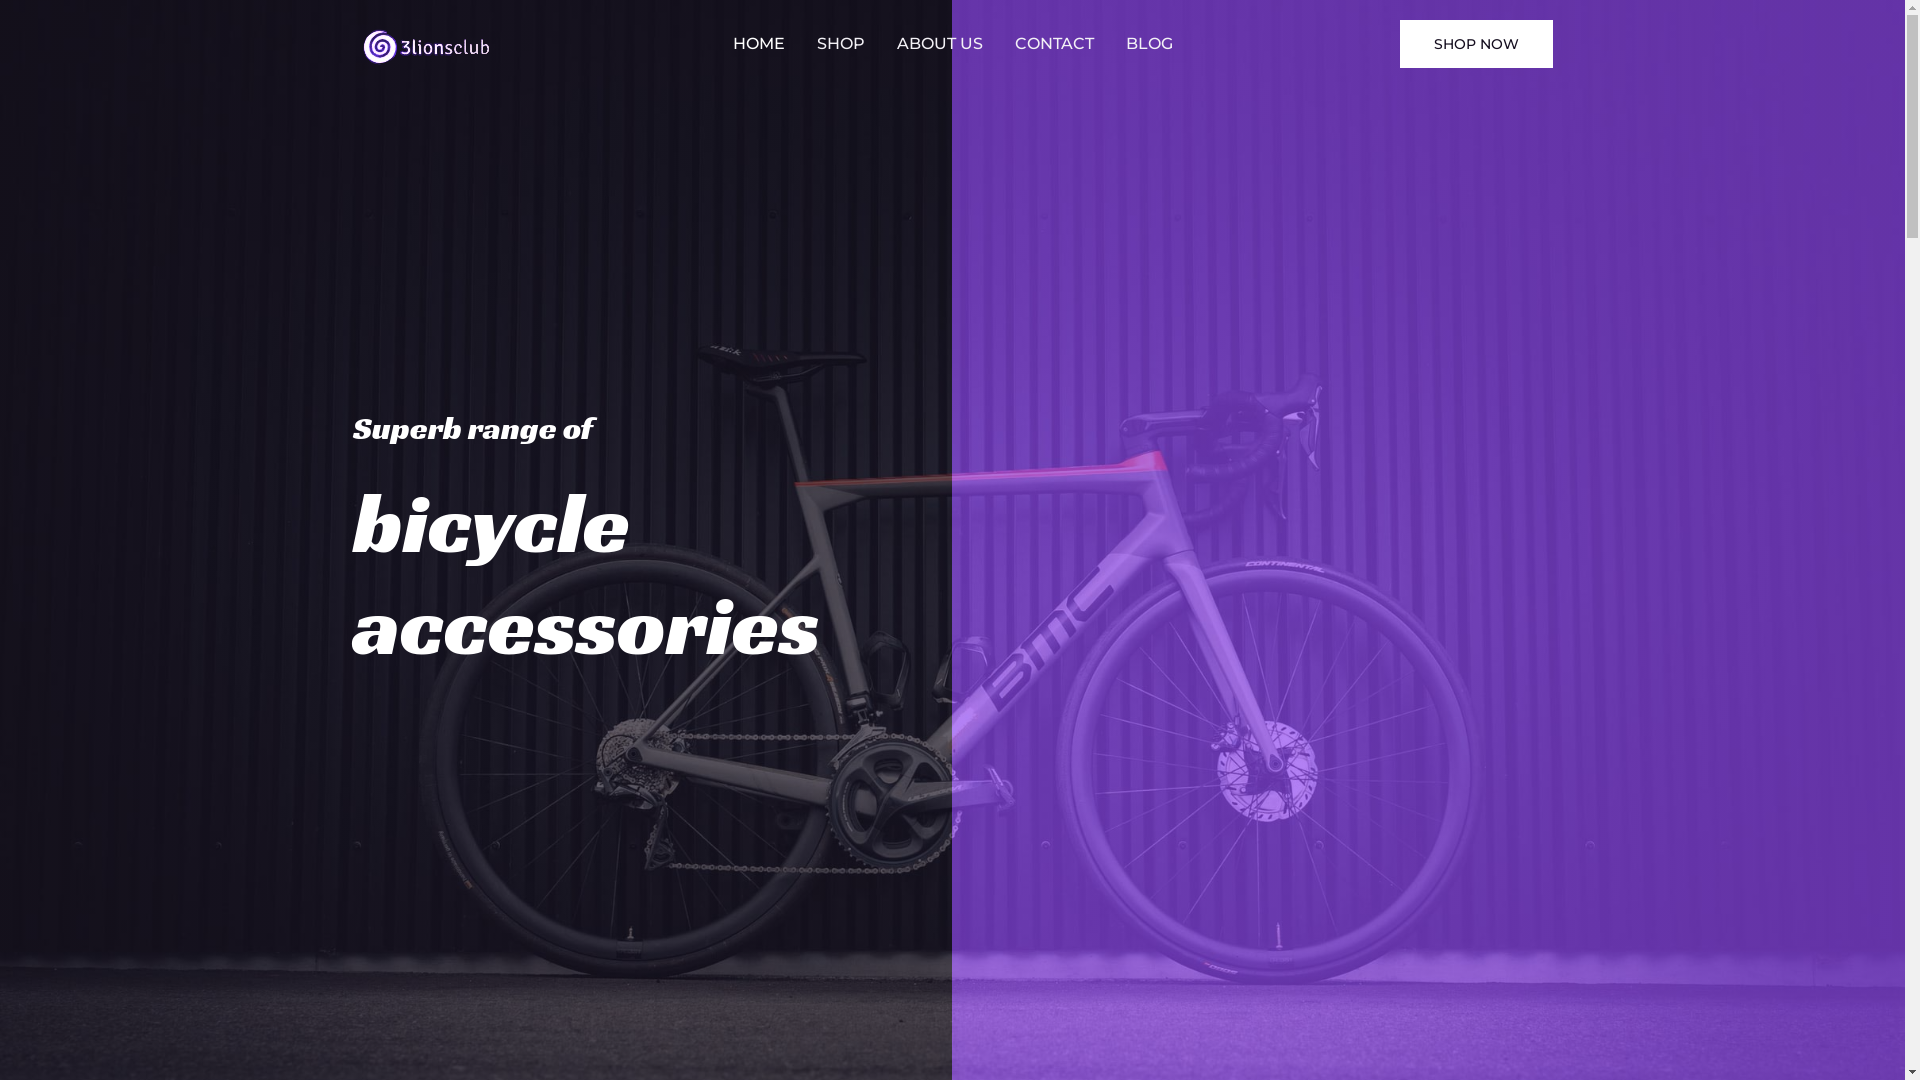 This screenshot has height=1080, width=1920. Describe the element at coordinates (939, 44) in the screenshot. I see `ABOUT US` at that location.